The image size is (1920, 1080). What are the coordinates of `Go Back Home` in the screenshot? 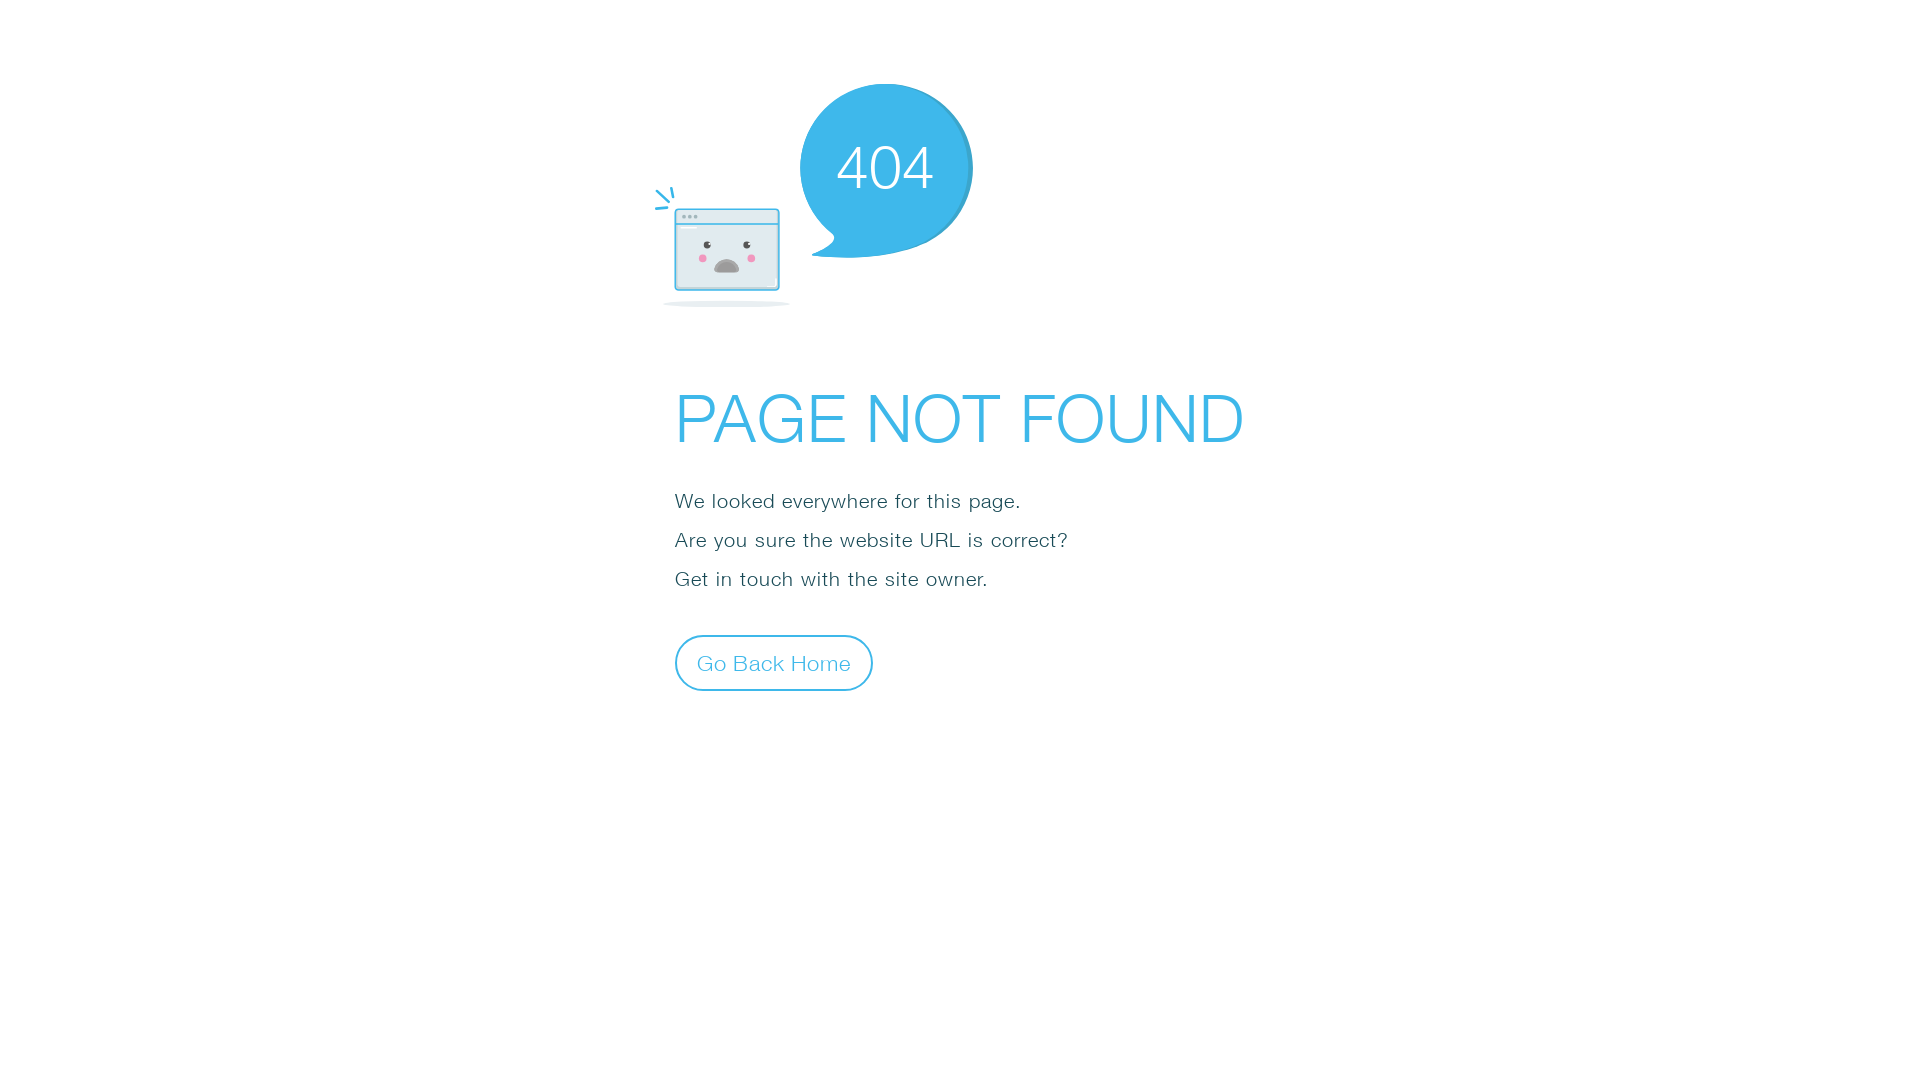 It's located at (774, 662).